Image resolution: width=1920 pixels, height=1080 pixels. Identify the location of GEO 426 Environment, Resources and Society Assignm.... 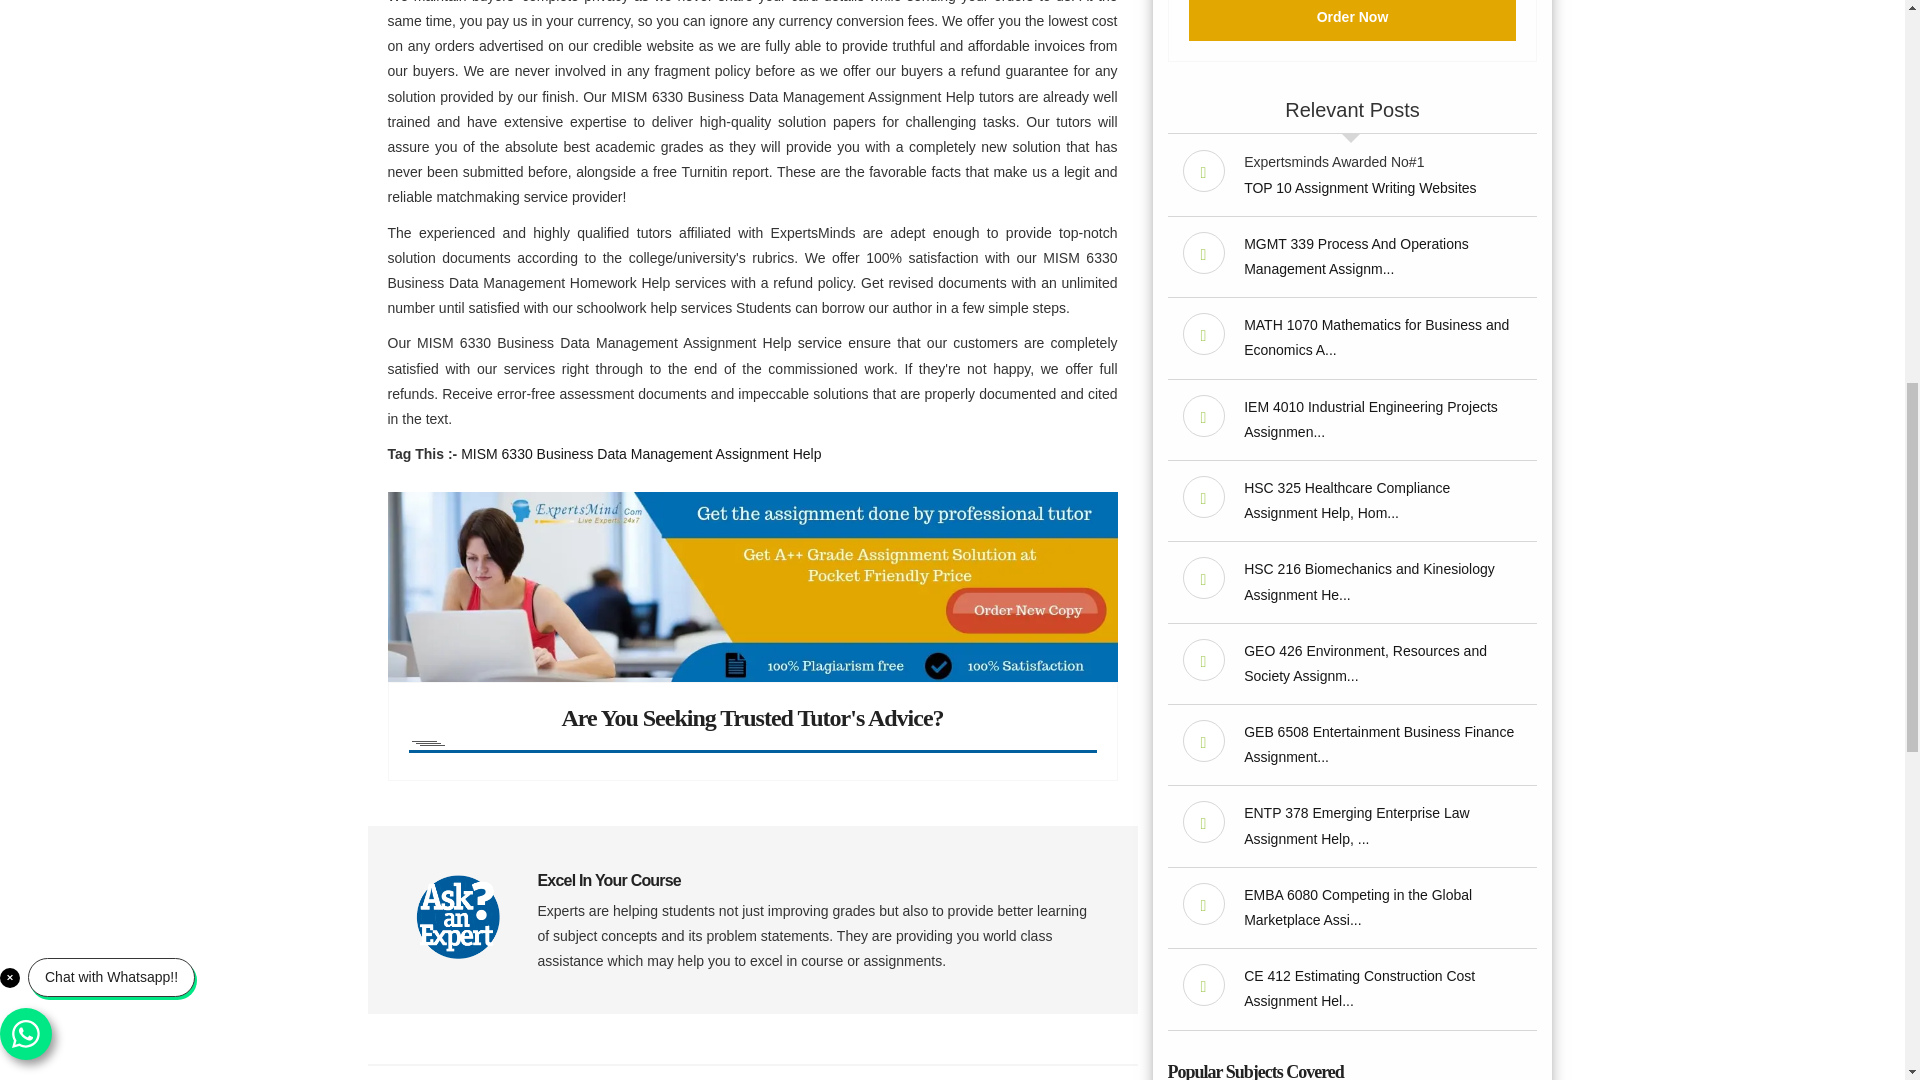
(1365, 662).